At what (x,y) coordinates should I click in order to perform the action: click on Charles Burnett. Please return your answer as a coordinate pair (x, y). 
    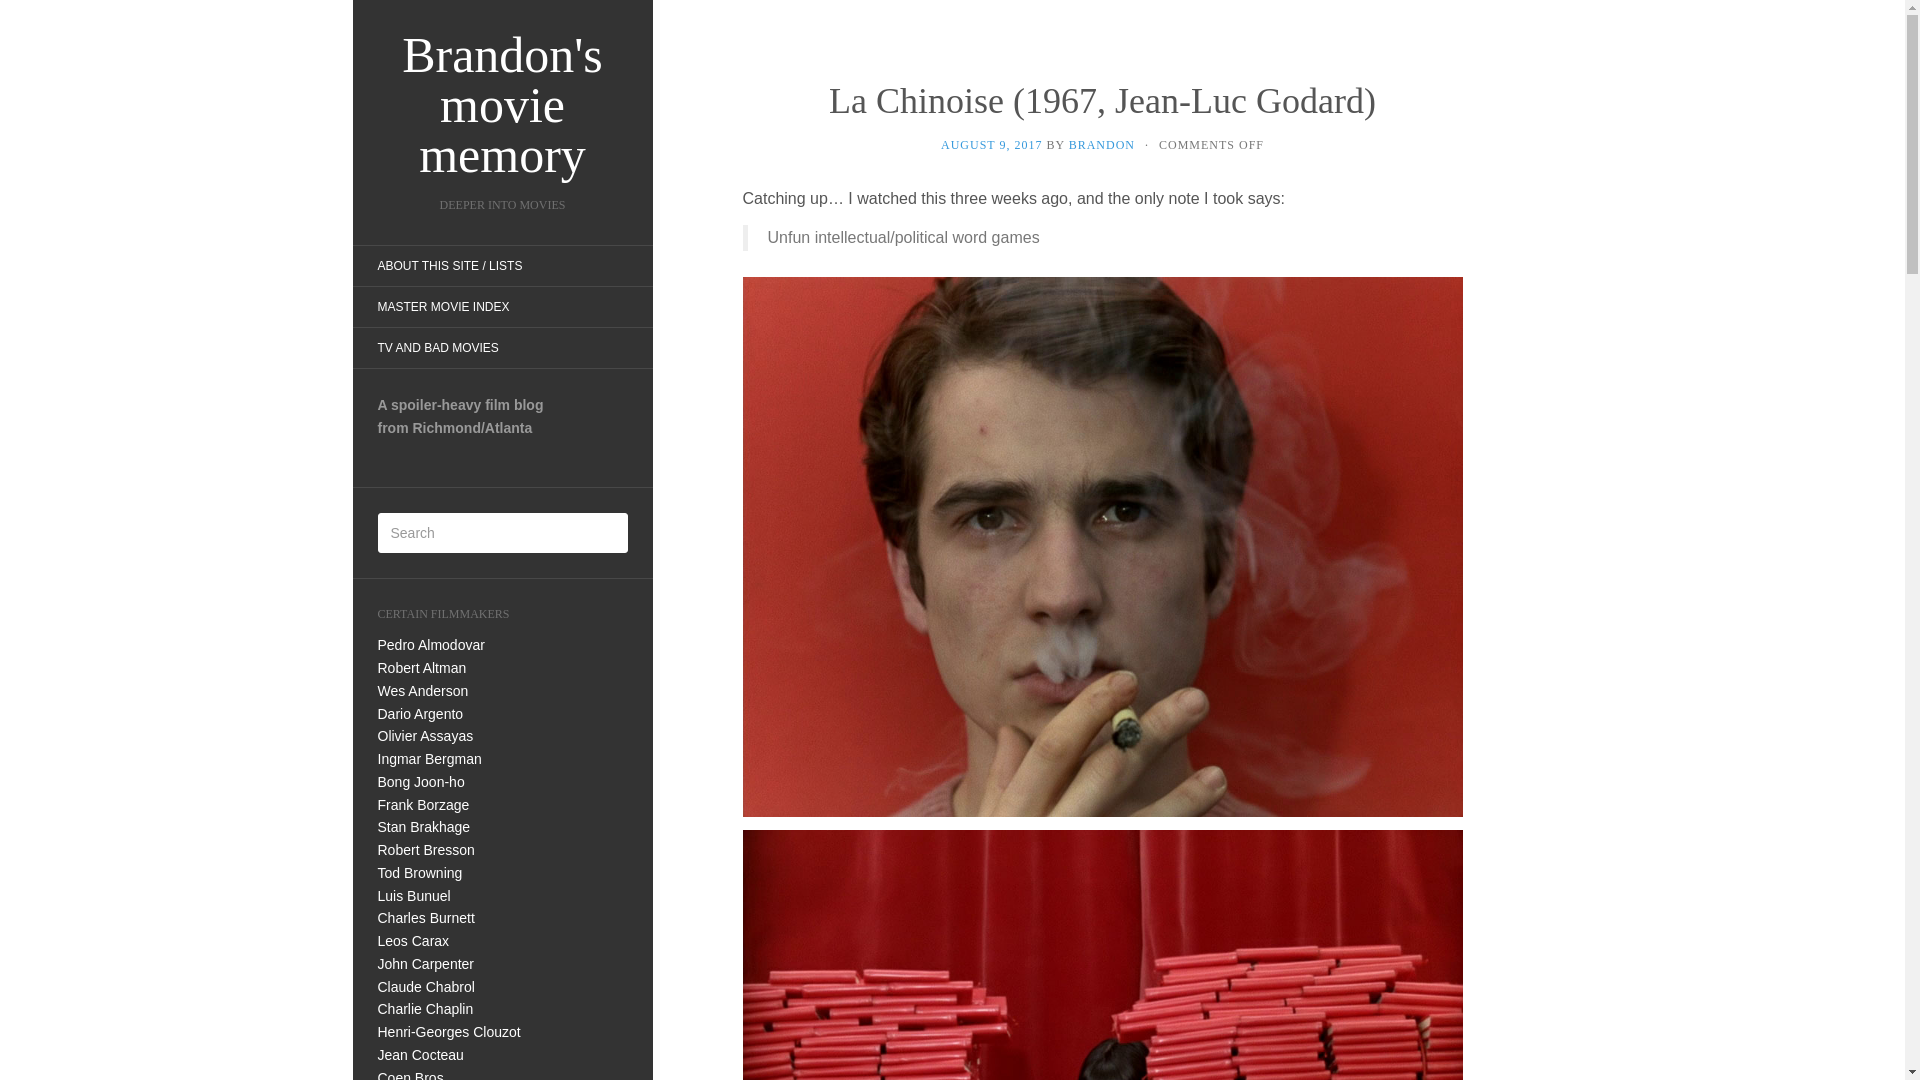
    Looking at the image, I should click on (426, 918).